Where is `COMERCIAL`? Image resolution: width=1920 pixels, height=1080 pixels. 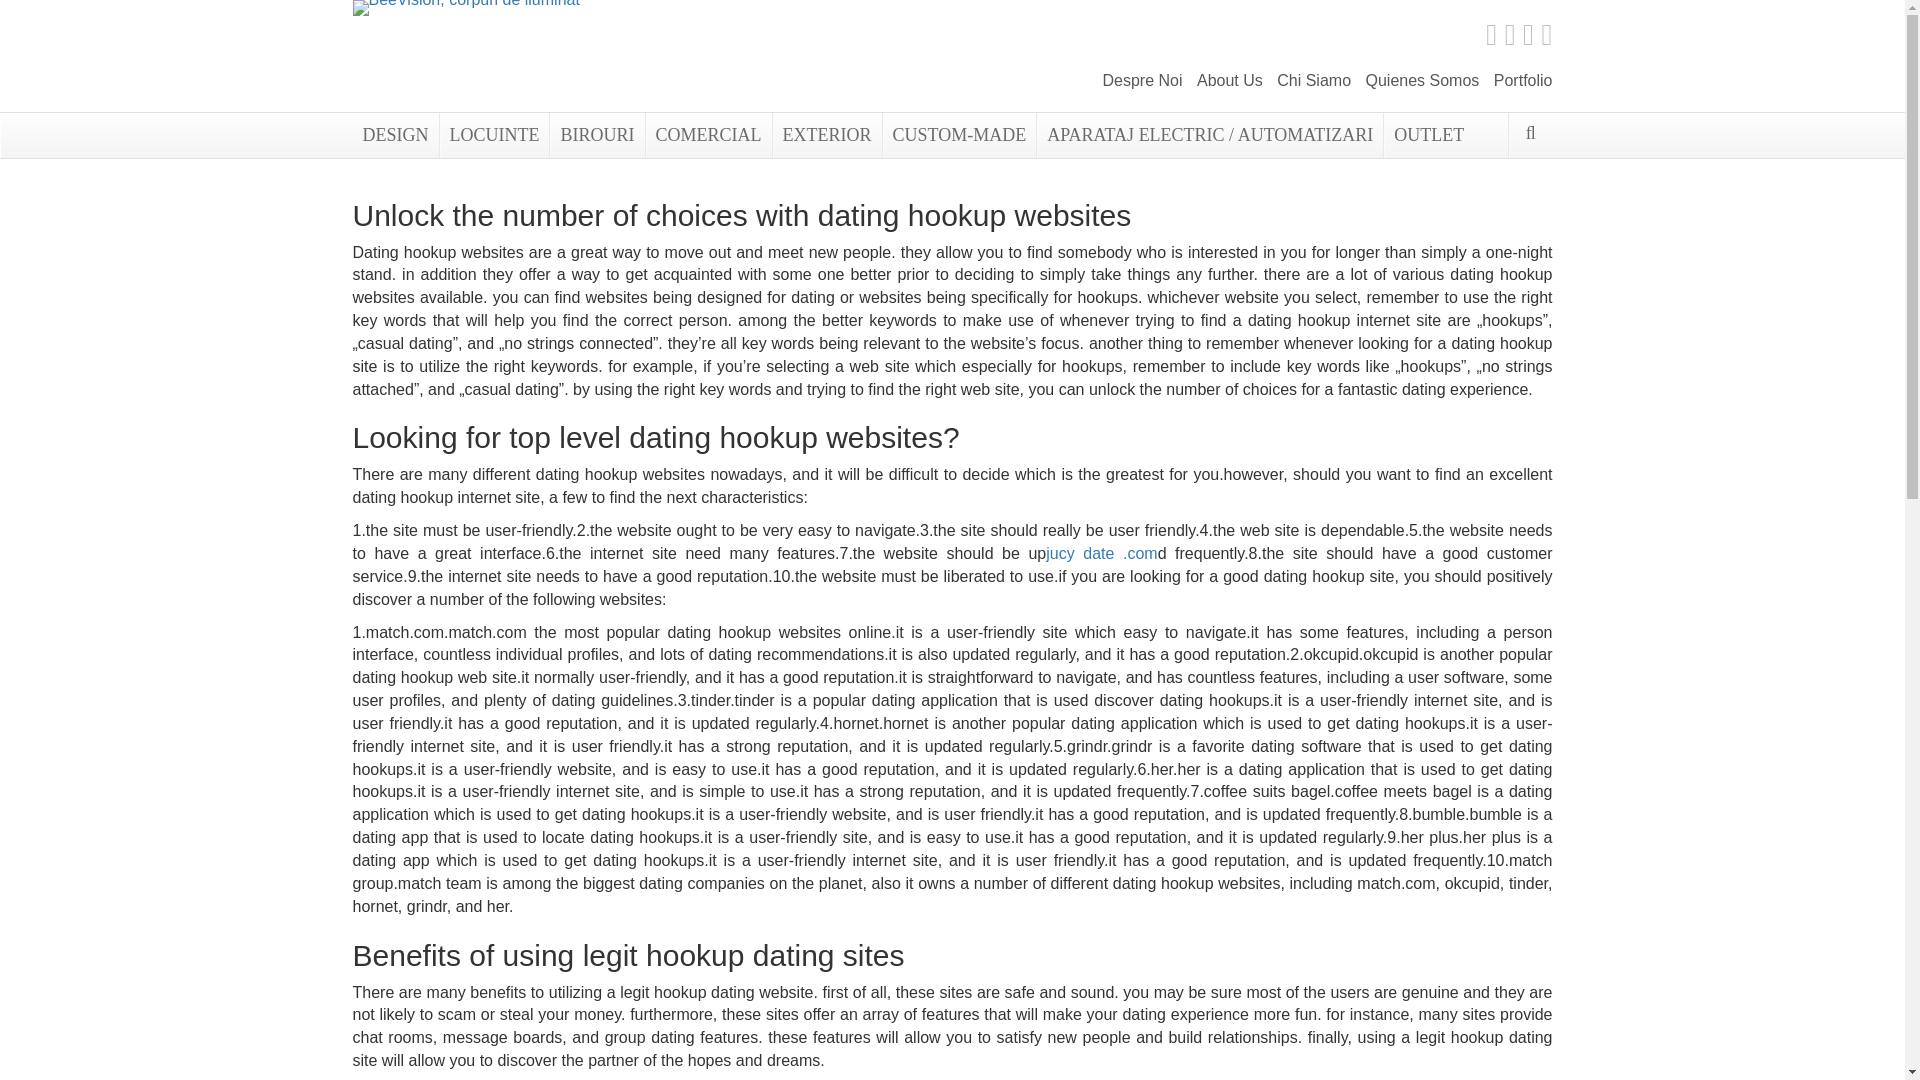
COMERCIAL is located at coordinates (707, 135).